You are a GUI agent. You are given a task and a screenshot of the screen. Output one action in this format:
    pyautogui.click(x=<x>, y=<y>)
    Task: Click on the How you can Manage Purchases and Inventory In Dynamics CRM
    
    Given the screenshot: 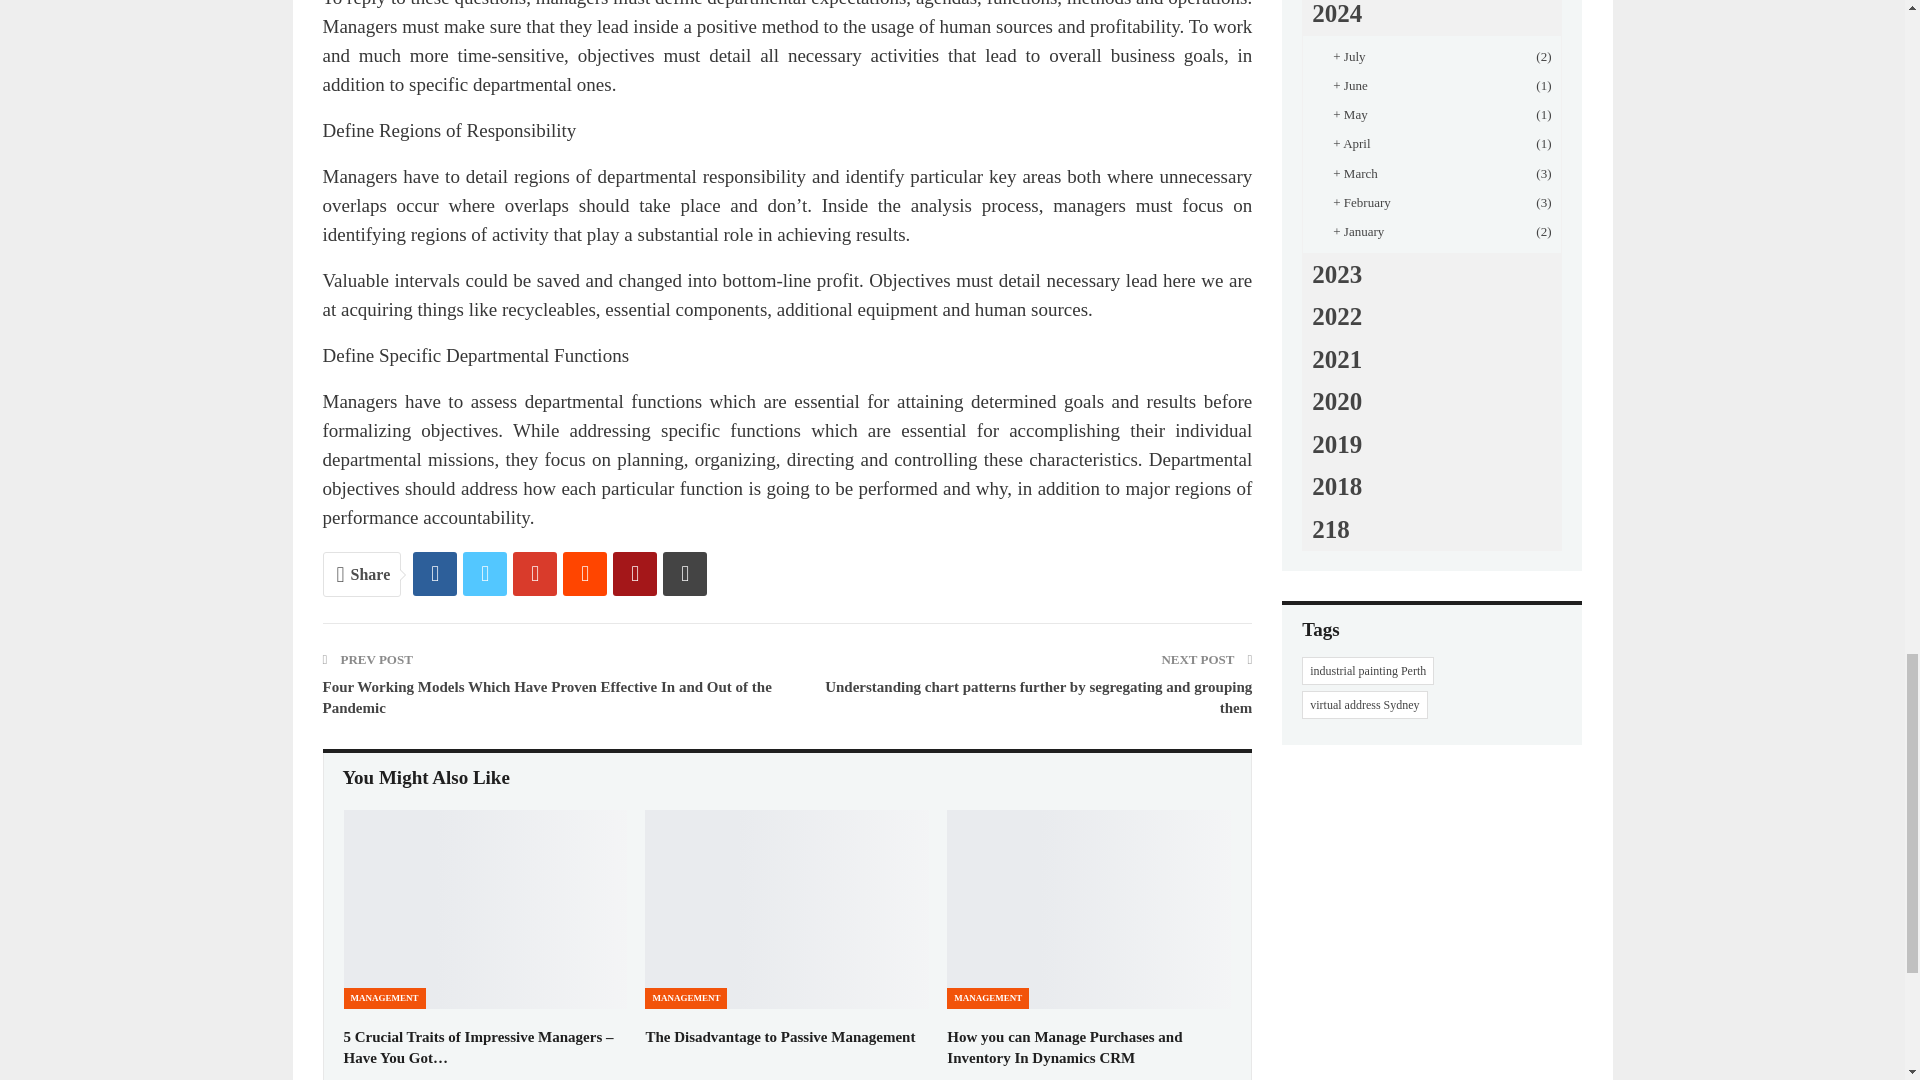 What is the action you would take?
    pyautogui.click(x=1064, y=1047)
    